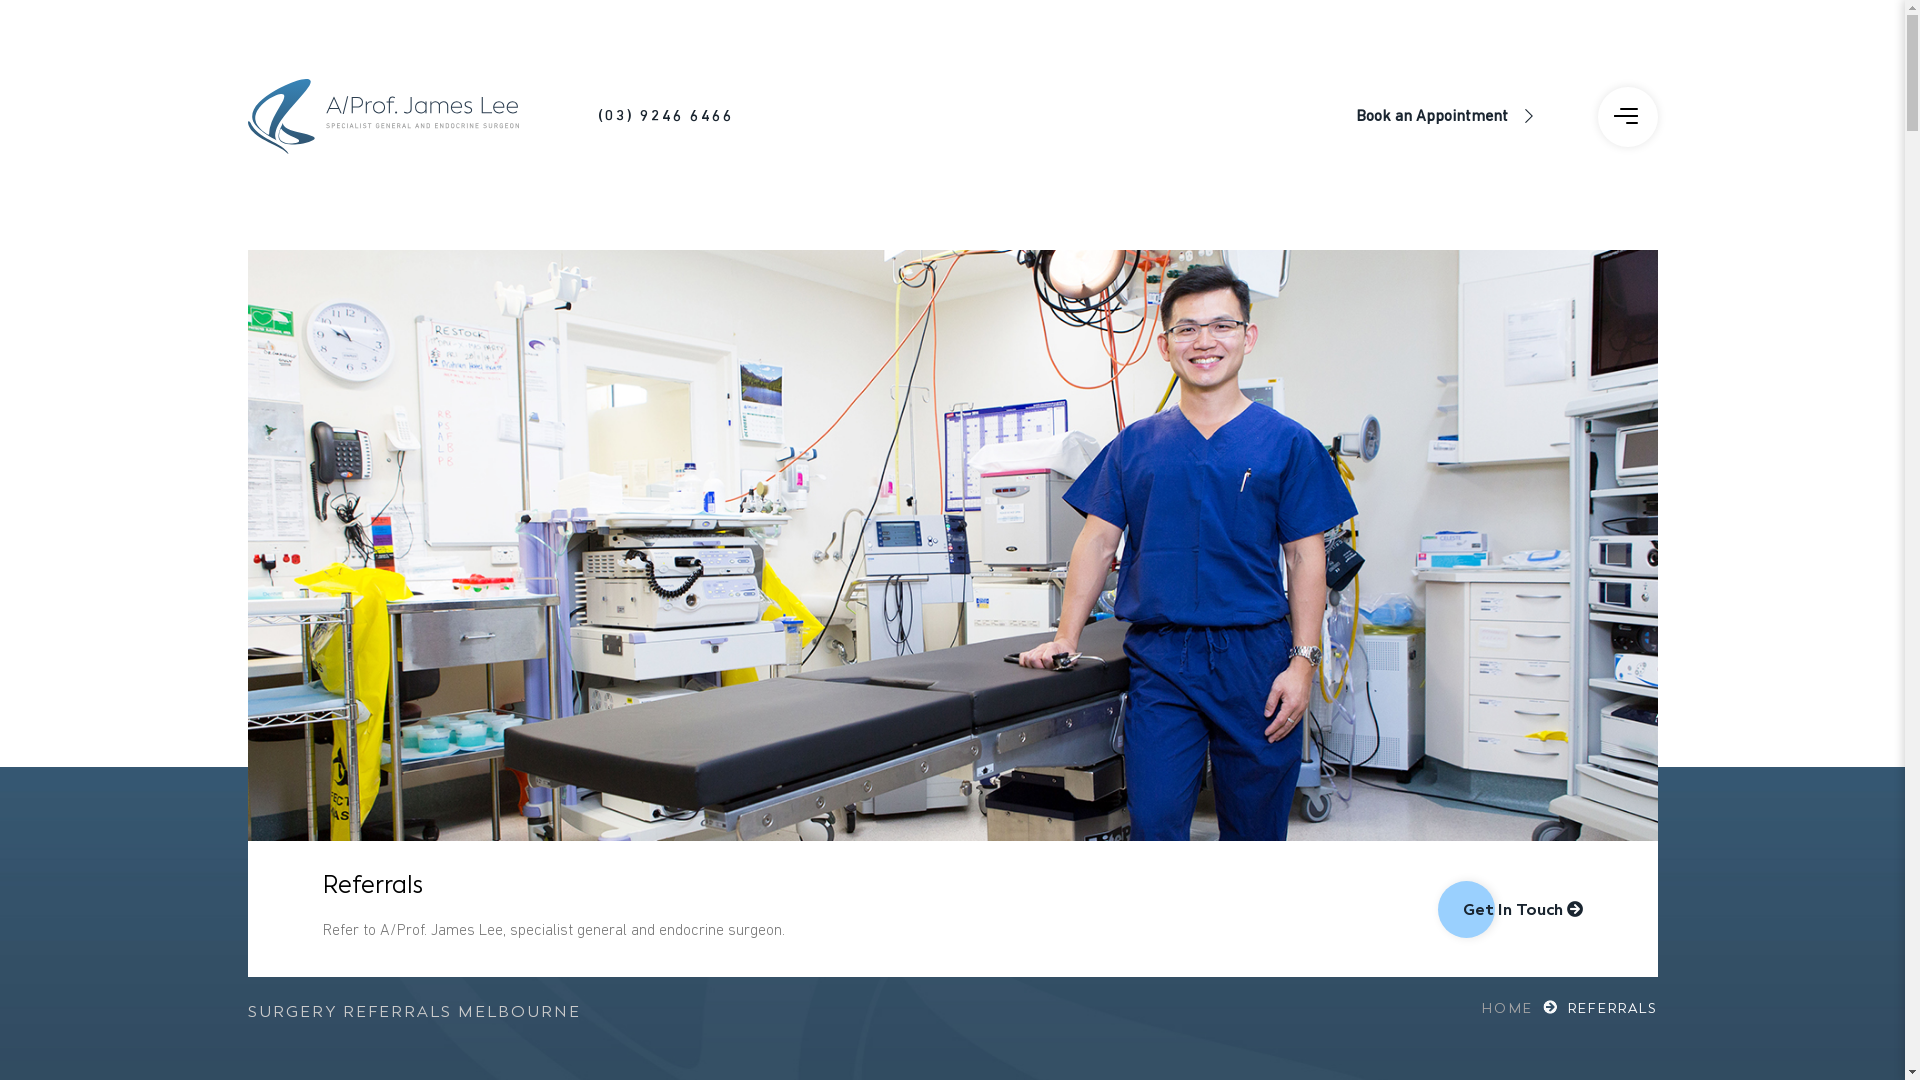 The image size is (1920, 1080). What do you see at coordinates (1522, 1009) in the screenshot?
I see `HOME` at bounding box center [1522, 1009].